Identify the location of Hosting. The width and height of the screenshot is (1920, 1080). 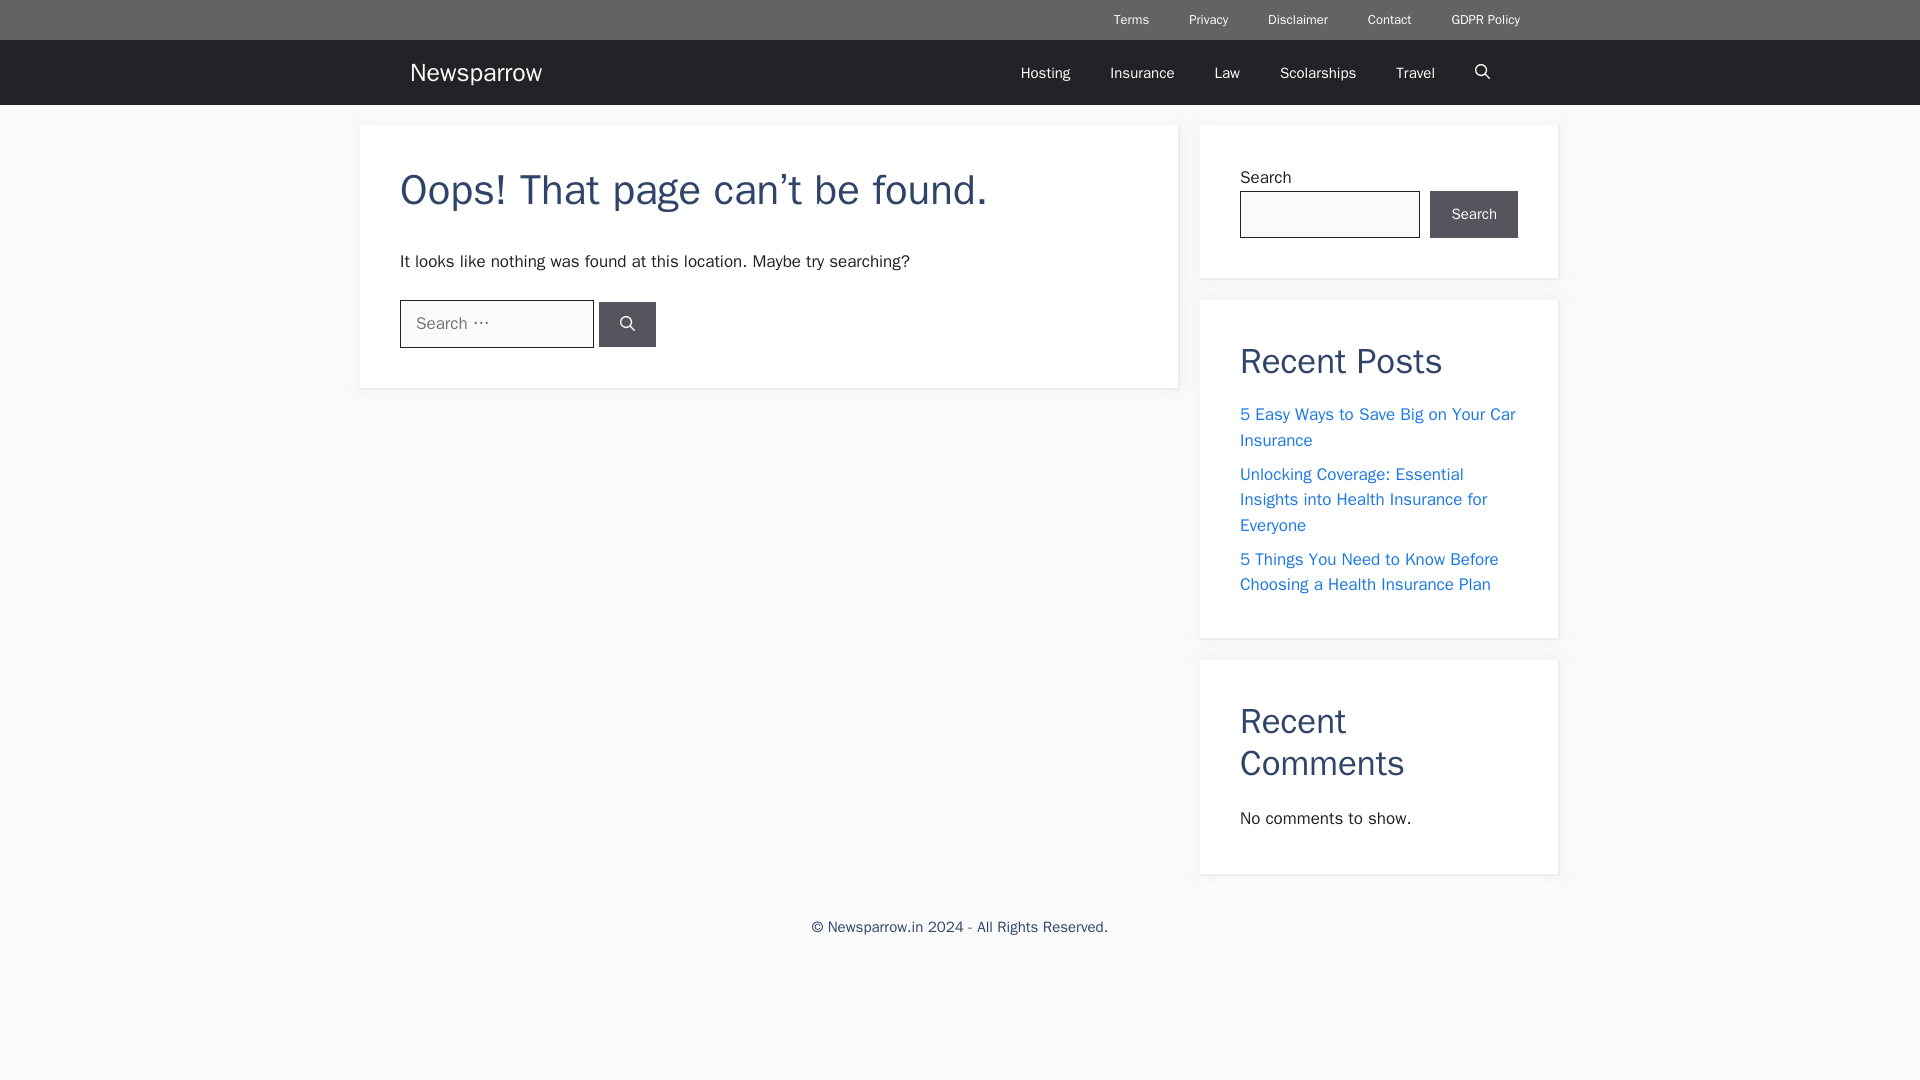
(1045, 72).